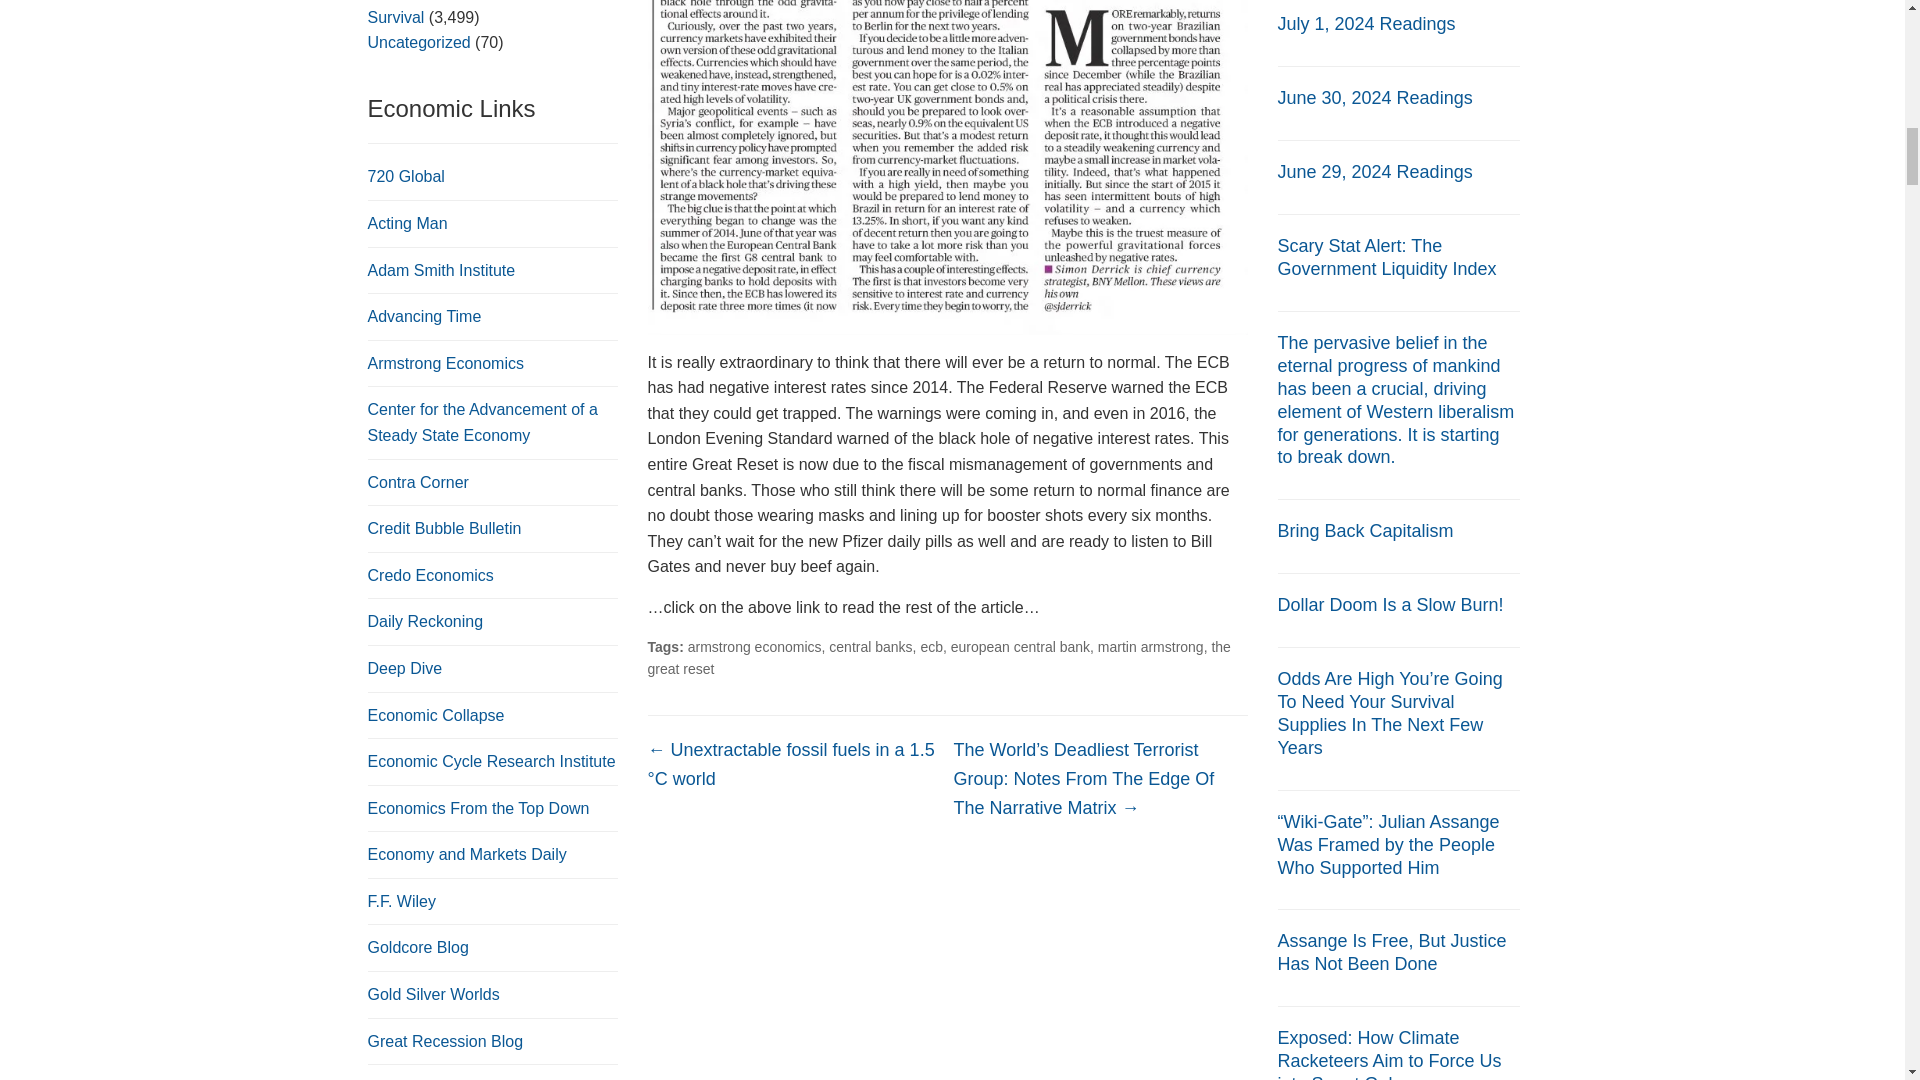  I want to click on 720 Global, so click(406, 176).